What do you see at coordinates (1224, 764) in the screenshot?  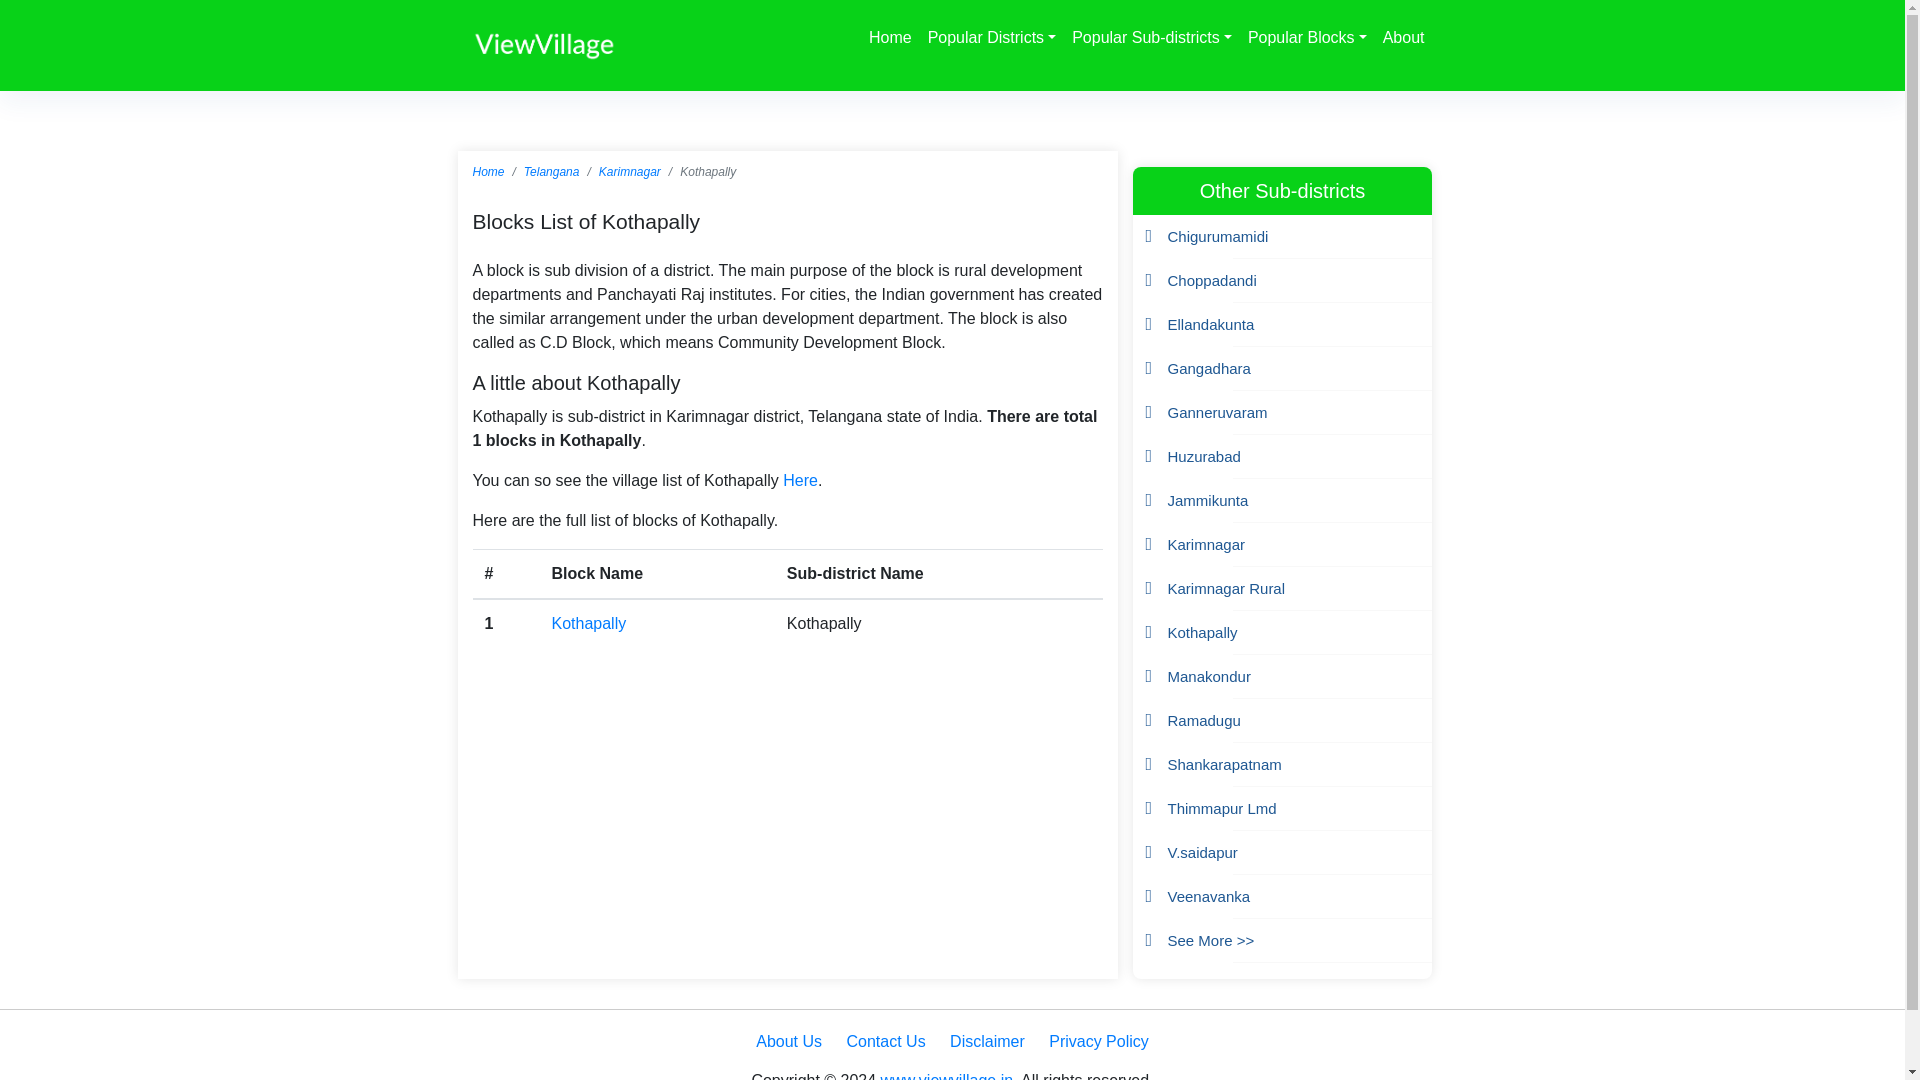 I see `Shankarapatnam` at bounding box center [1224, 764].